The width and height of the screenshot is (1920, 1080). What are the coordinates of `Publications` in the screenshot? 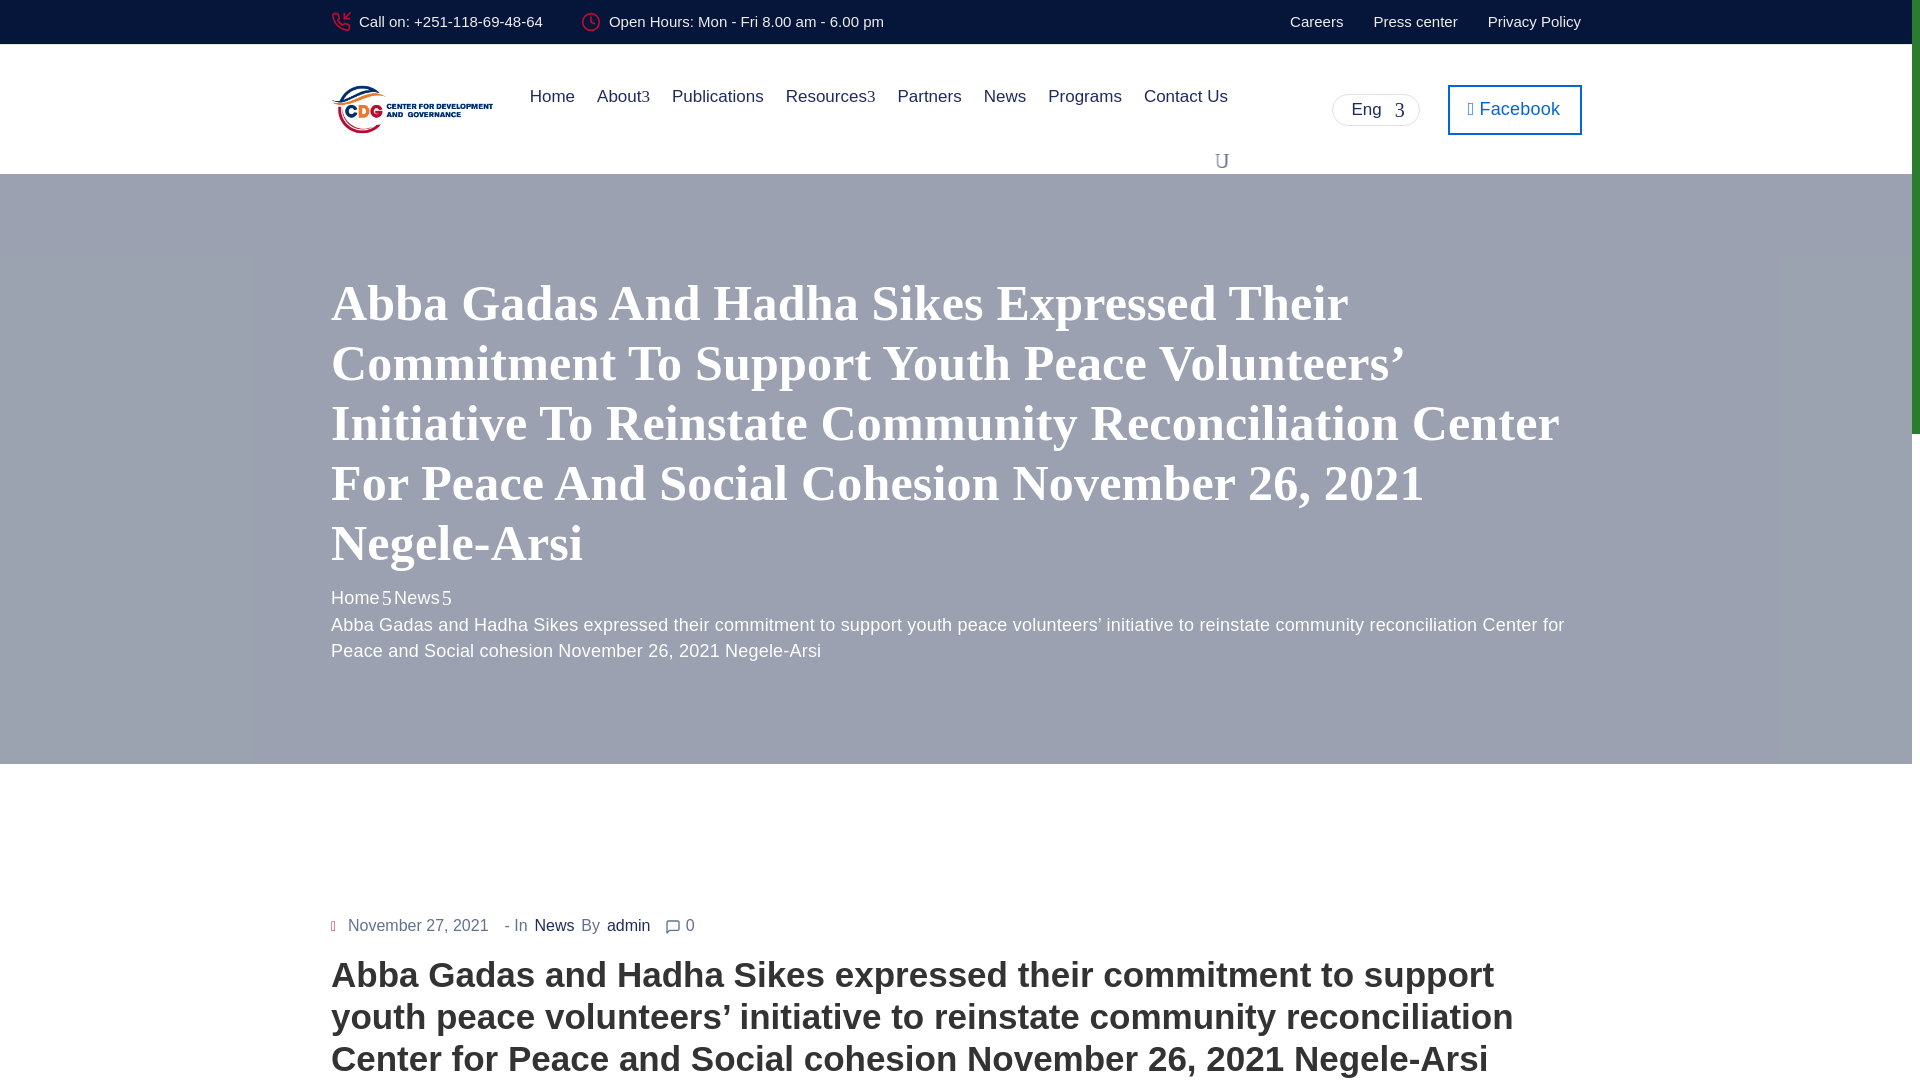 It's located at (718, 97).